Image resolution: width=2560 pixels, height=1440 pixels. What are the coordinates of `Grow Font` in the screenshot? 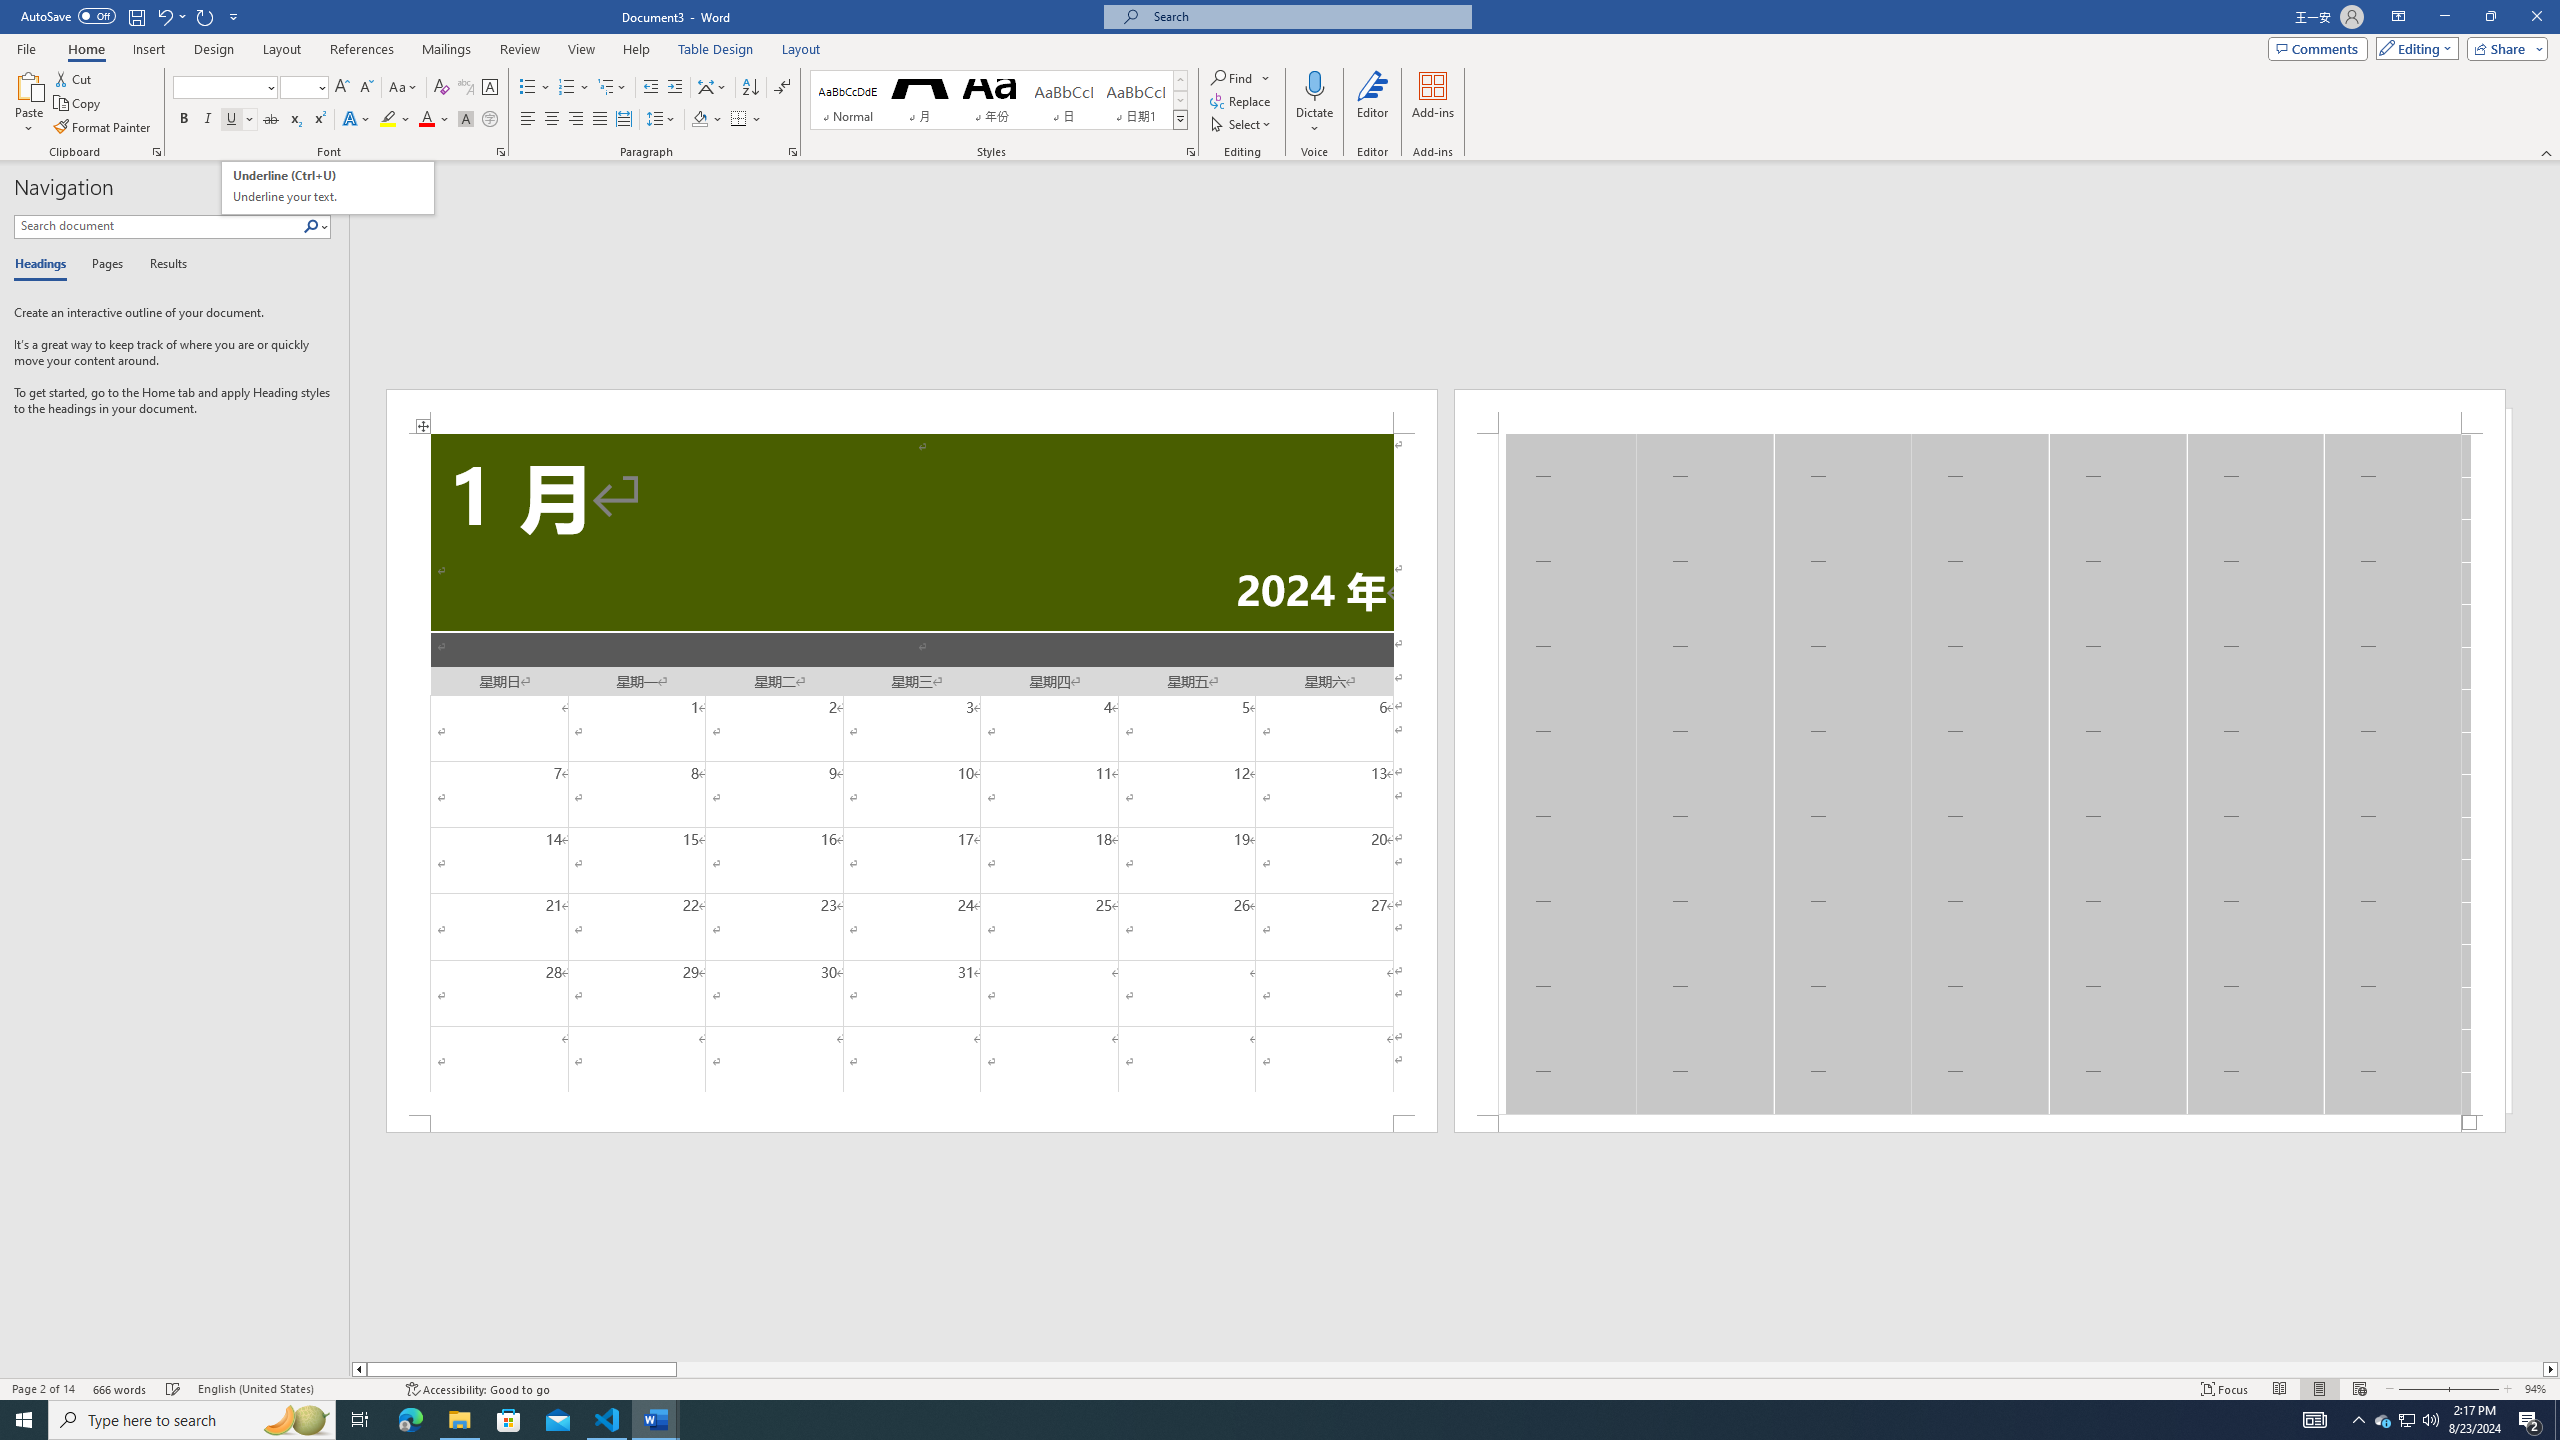 It's located at (342, 88).